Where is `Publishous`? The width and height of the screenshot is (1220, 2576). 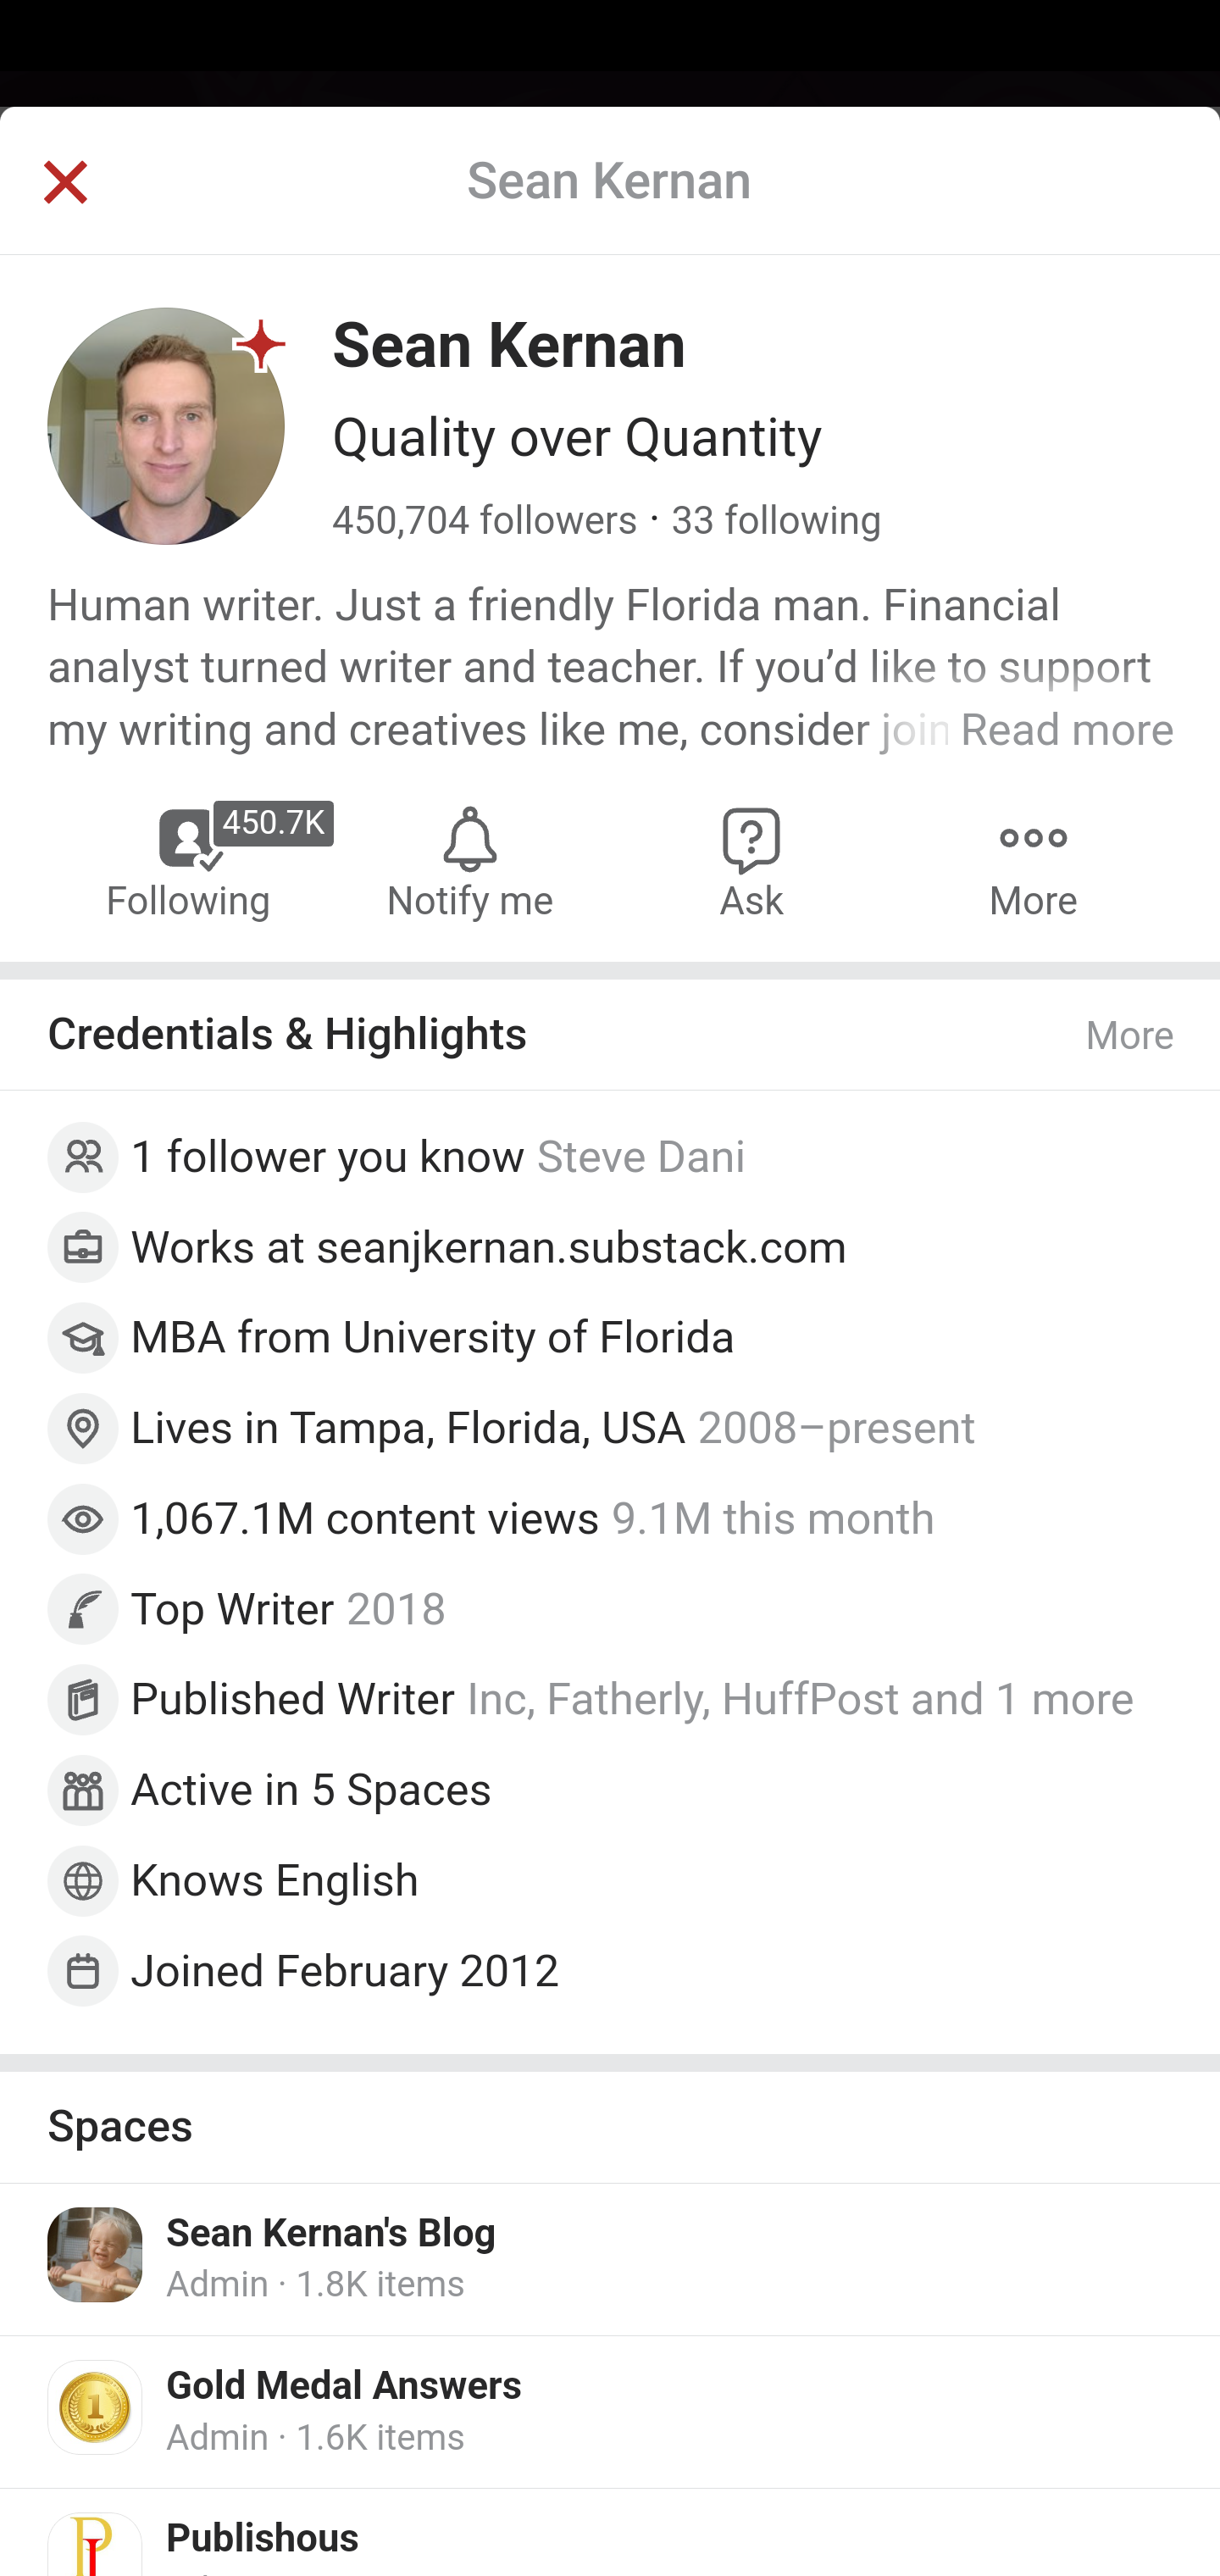 Publishous is located at coordinates (263, 2540).